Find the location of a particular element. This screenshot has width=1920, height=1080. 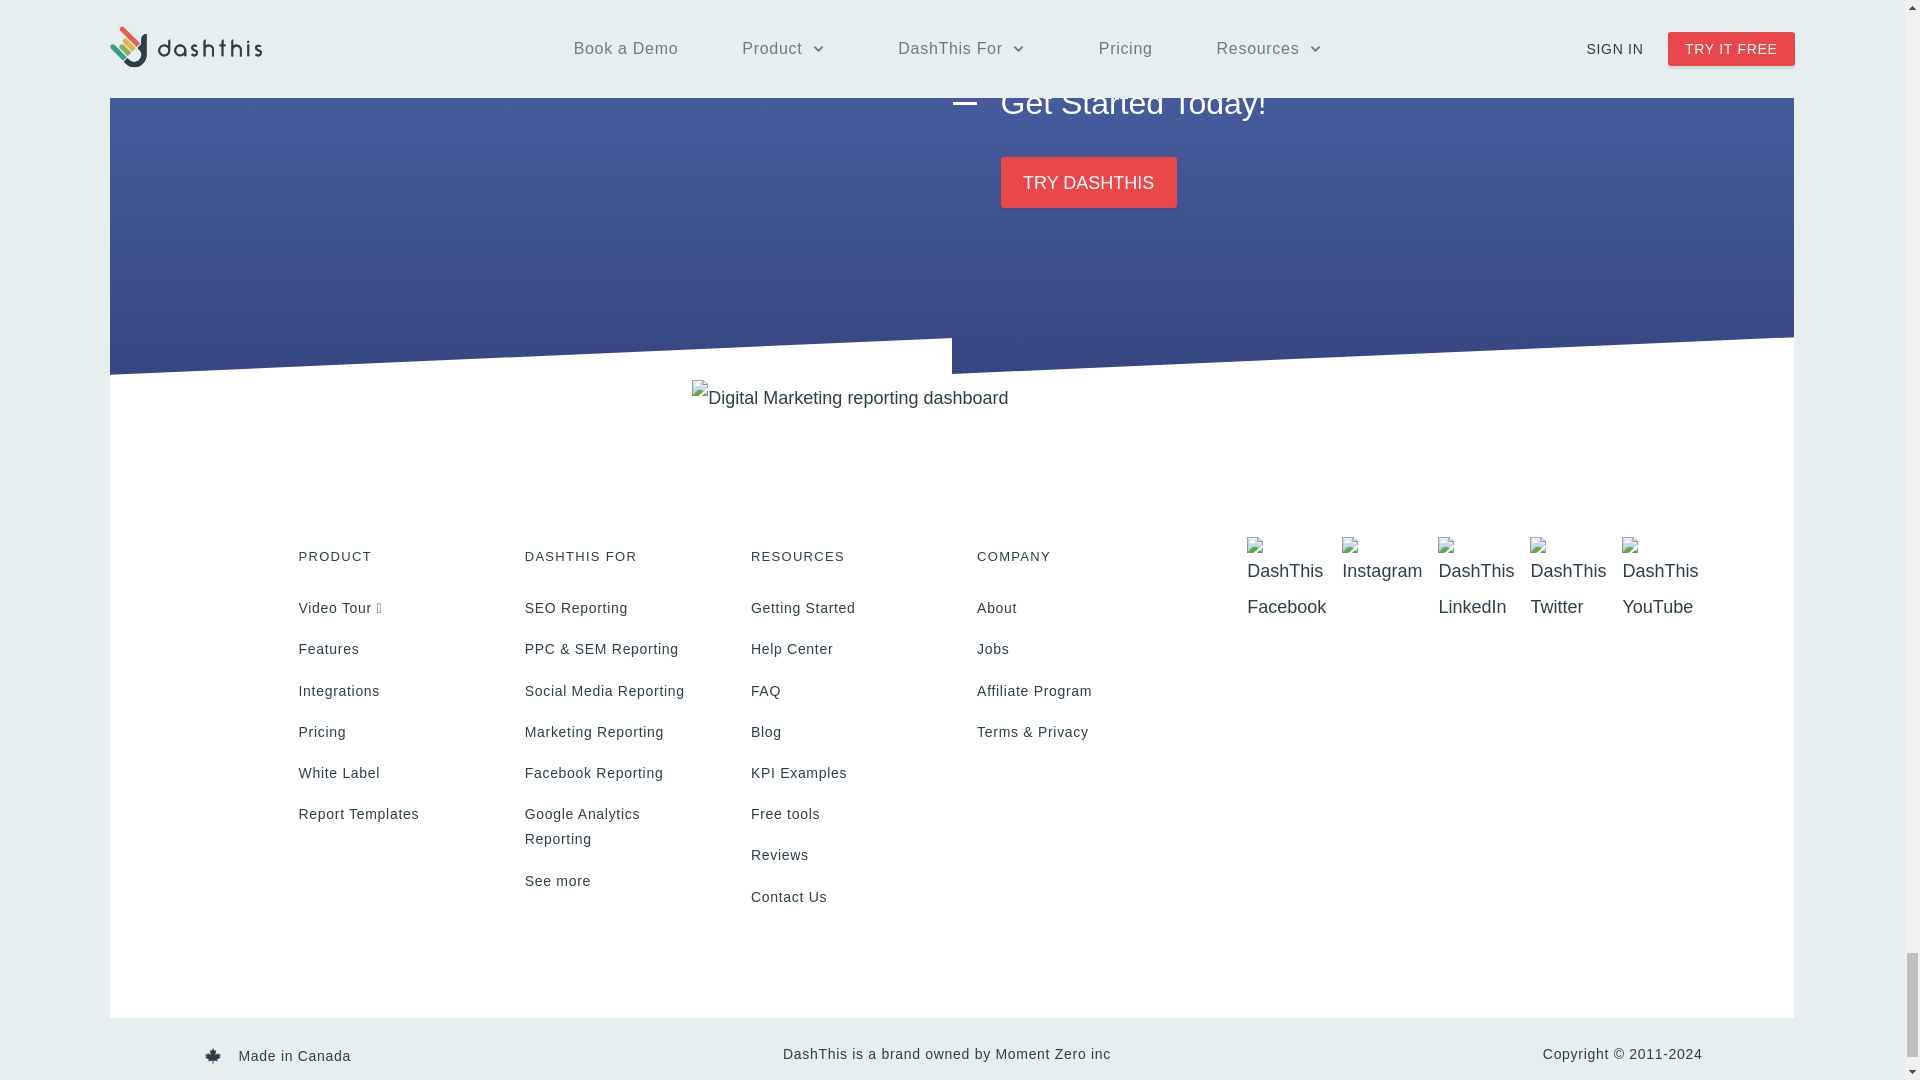

YouTube is located at coordinates (1660, 580).